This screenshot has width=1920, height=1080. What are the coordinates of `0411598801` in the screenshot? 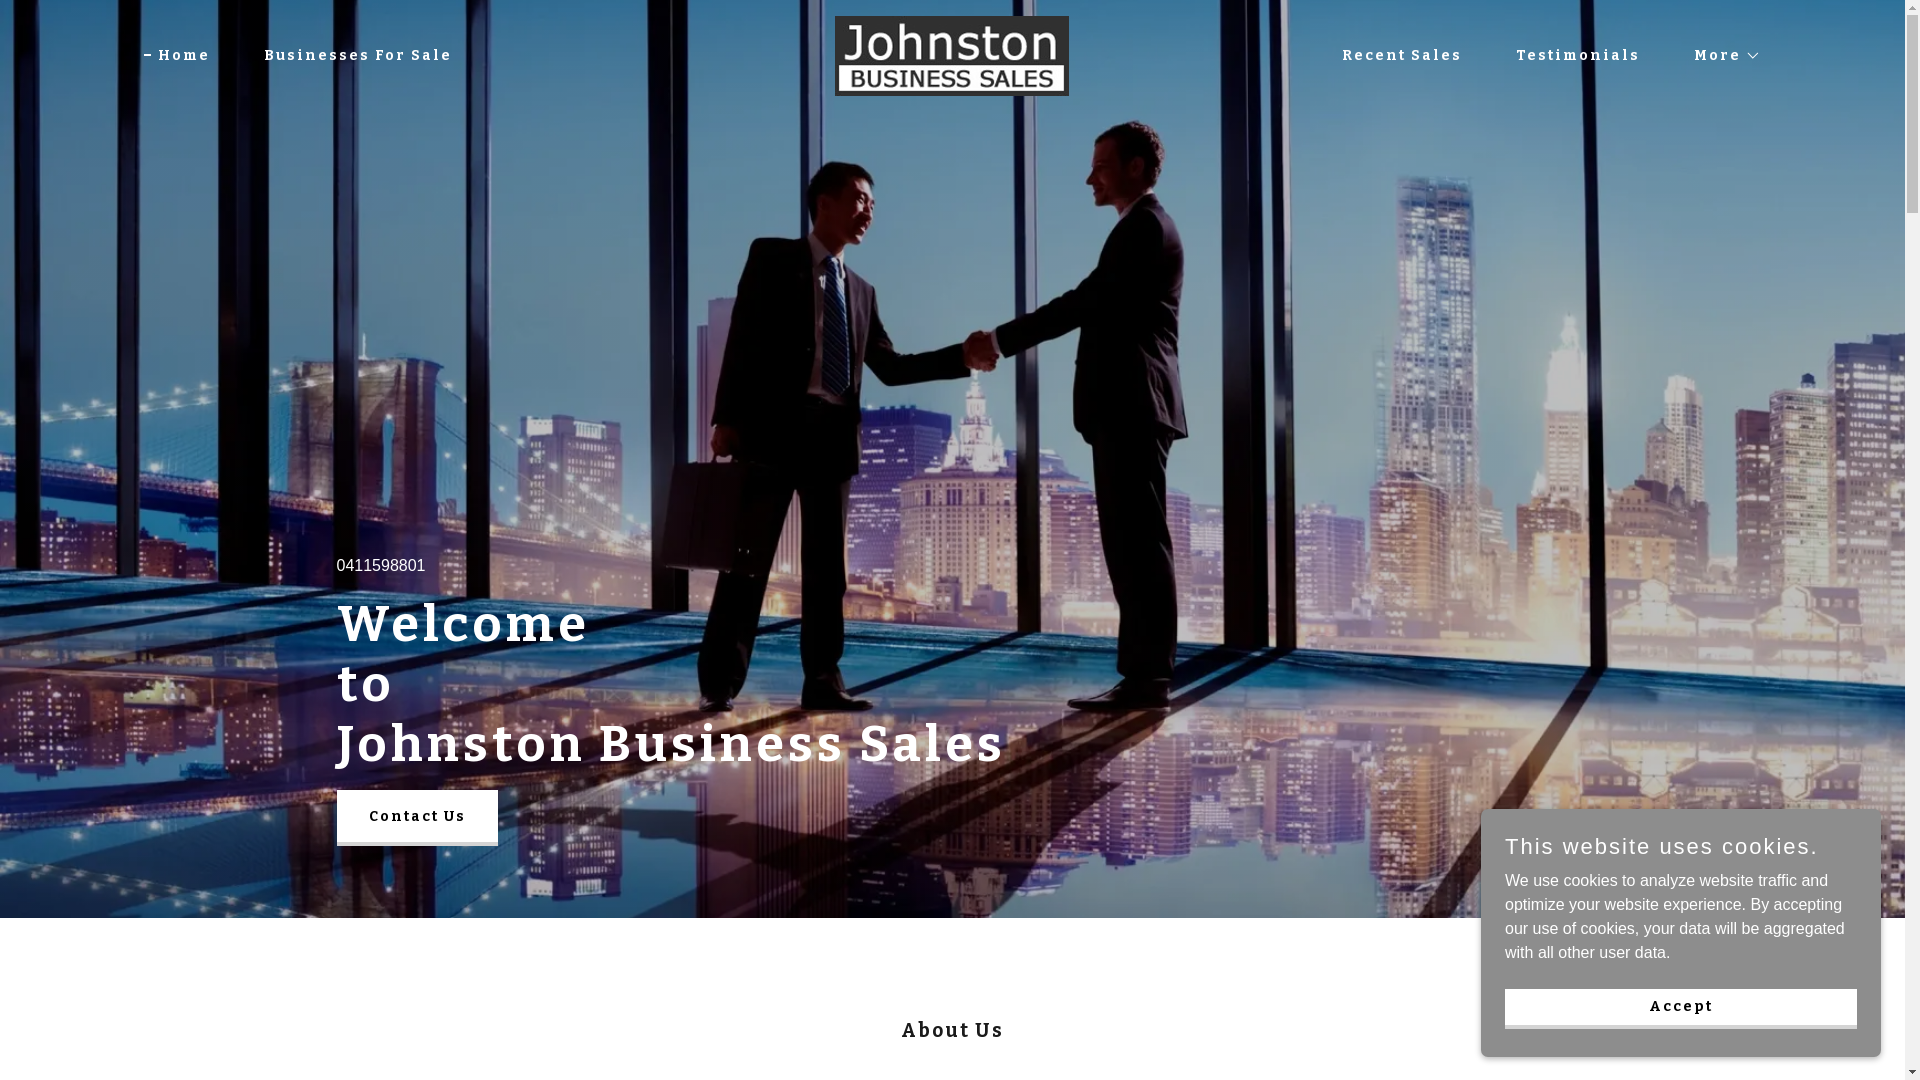 It's located at (380, 566).